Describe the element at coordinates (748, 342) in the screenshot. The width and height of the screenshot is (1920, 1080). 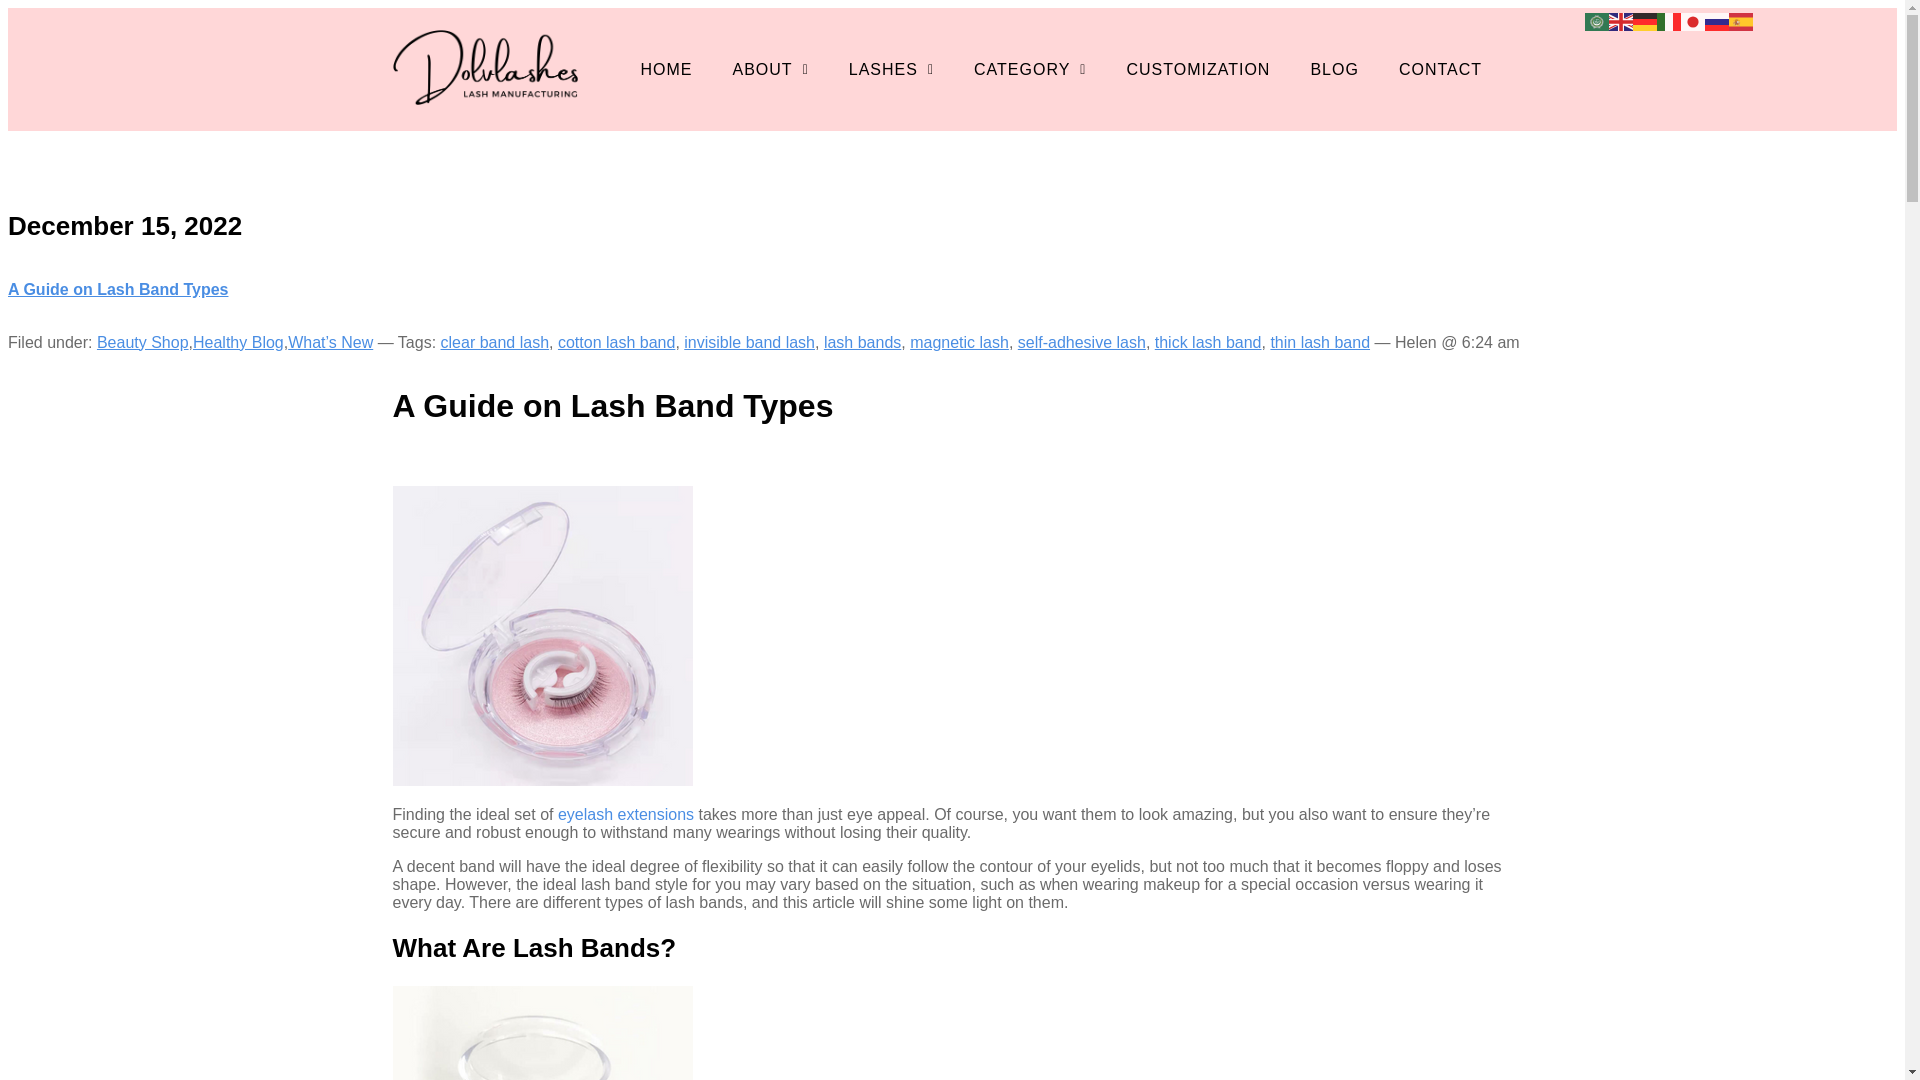
I see `invisible band lash` at that location.